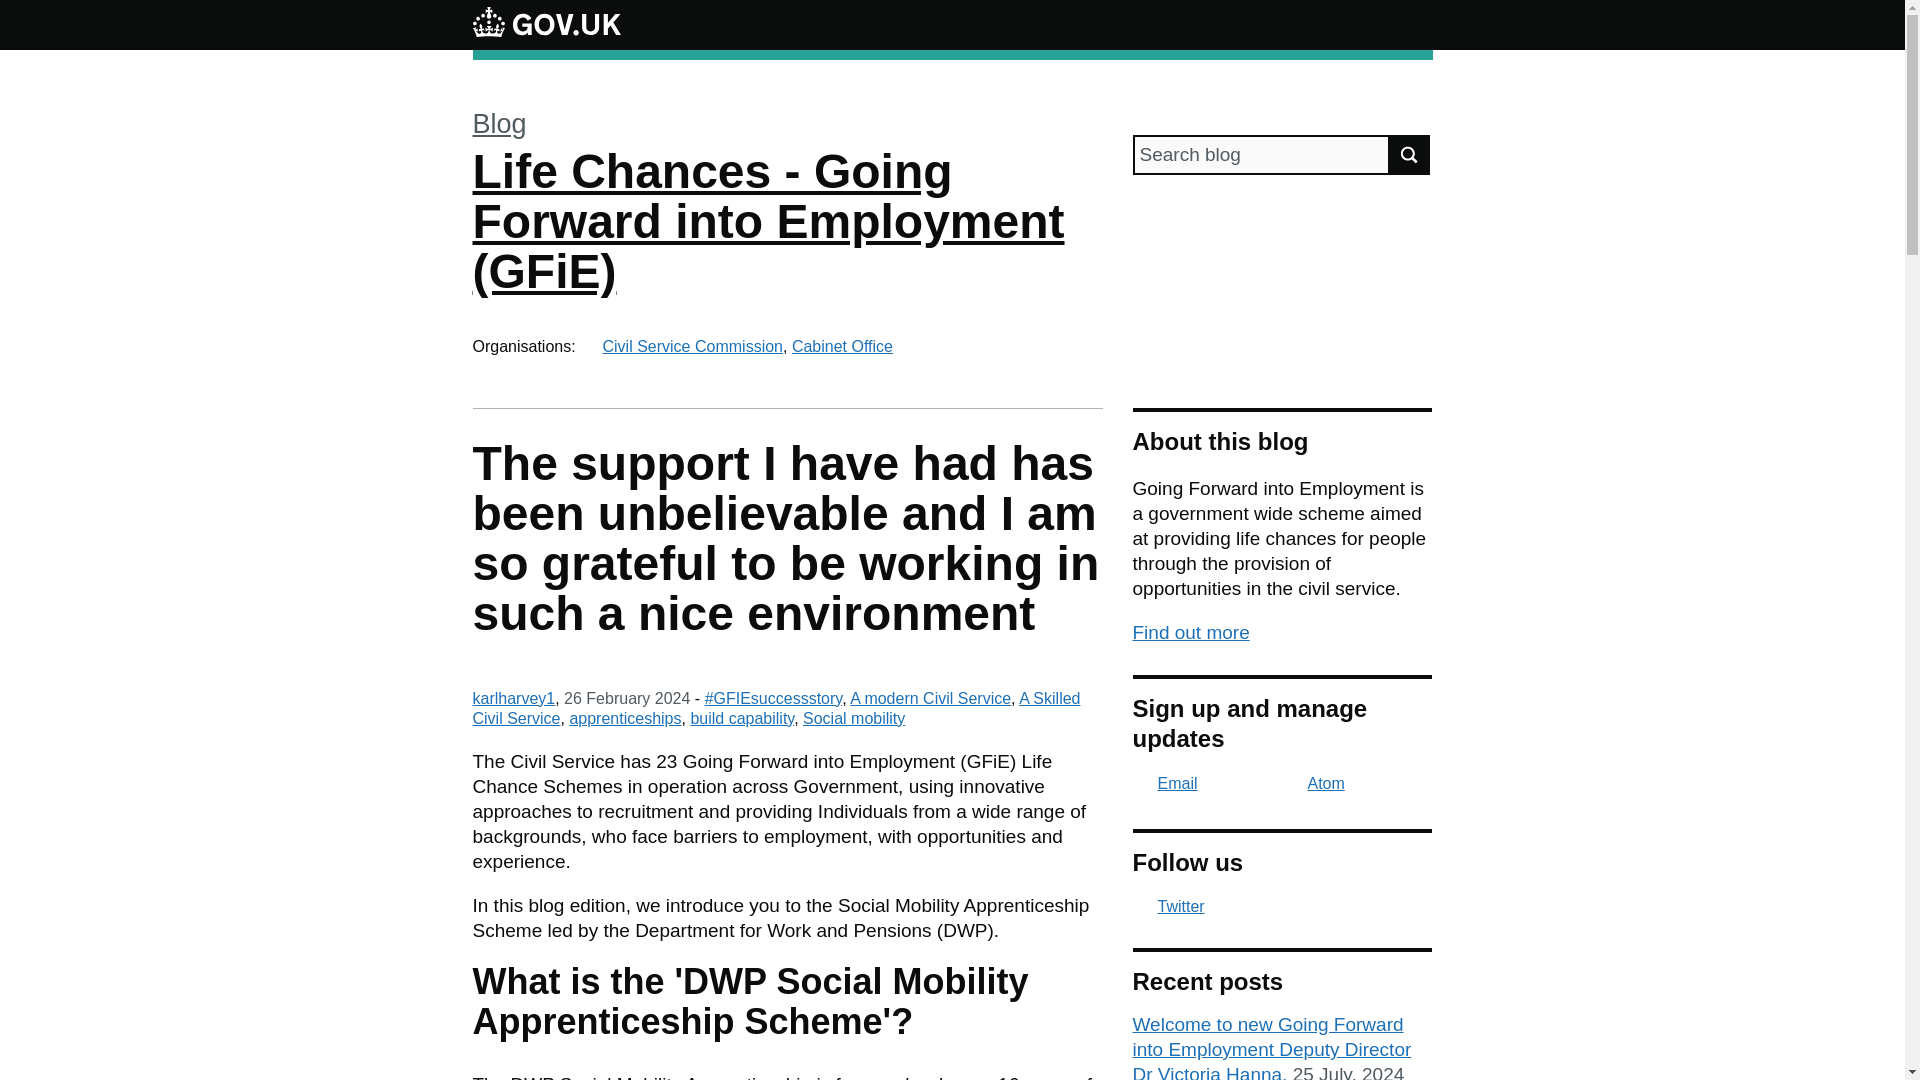 The height and width of the screenshot is (1080, 1920). What do you see at coordinates (624, 718) in the screenshot?
I see `apprenticeships` at bounding box center [624, 718].